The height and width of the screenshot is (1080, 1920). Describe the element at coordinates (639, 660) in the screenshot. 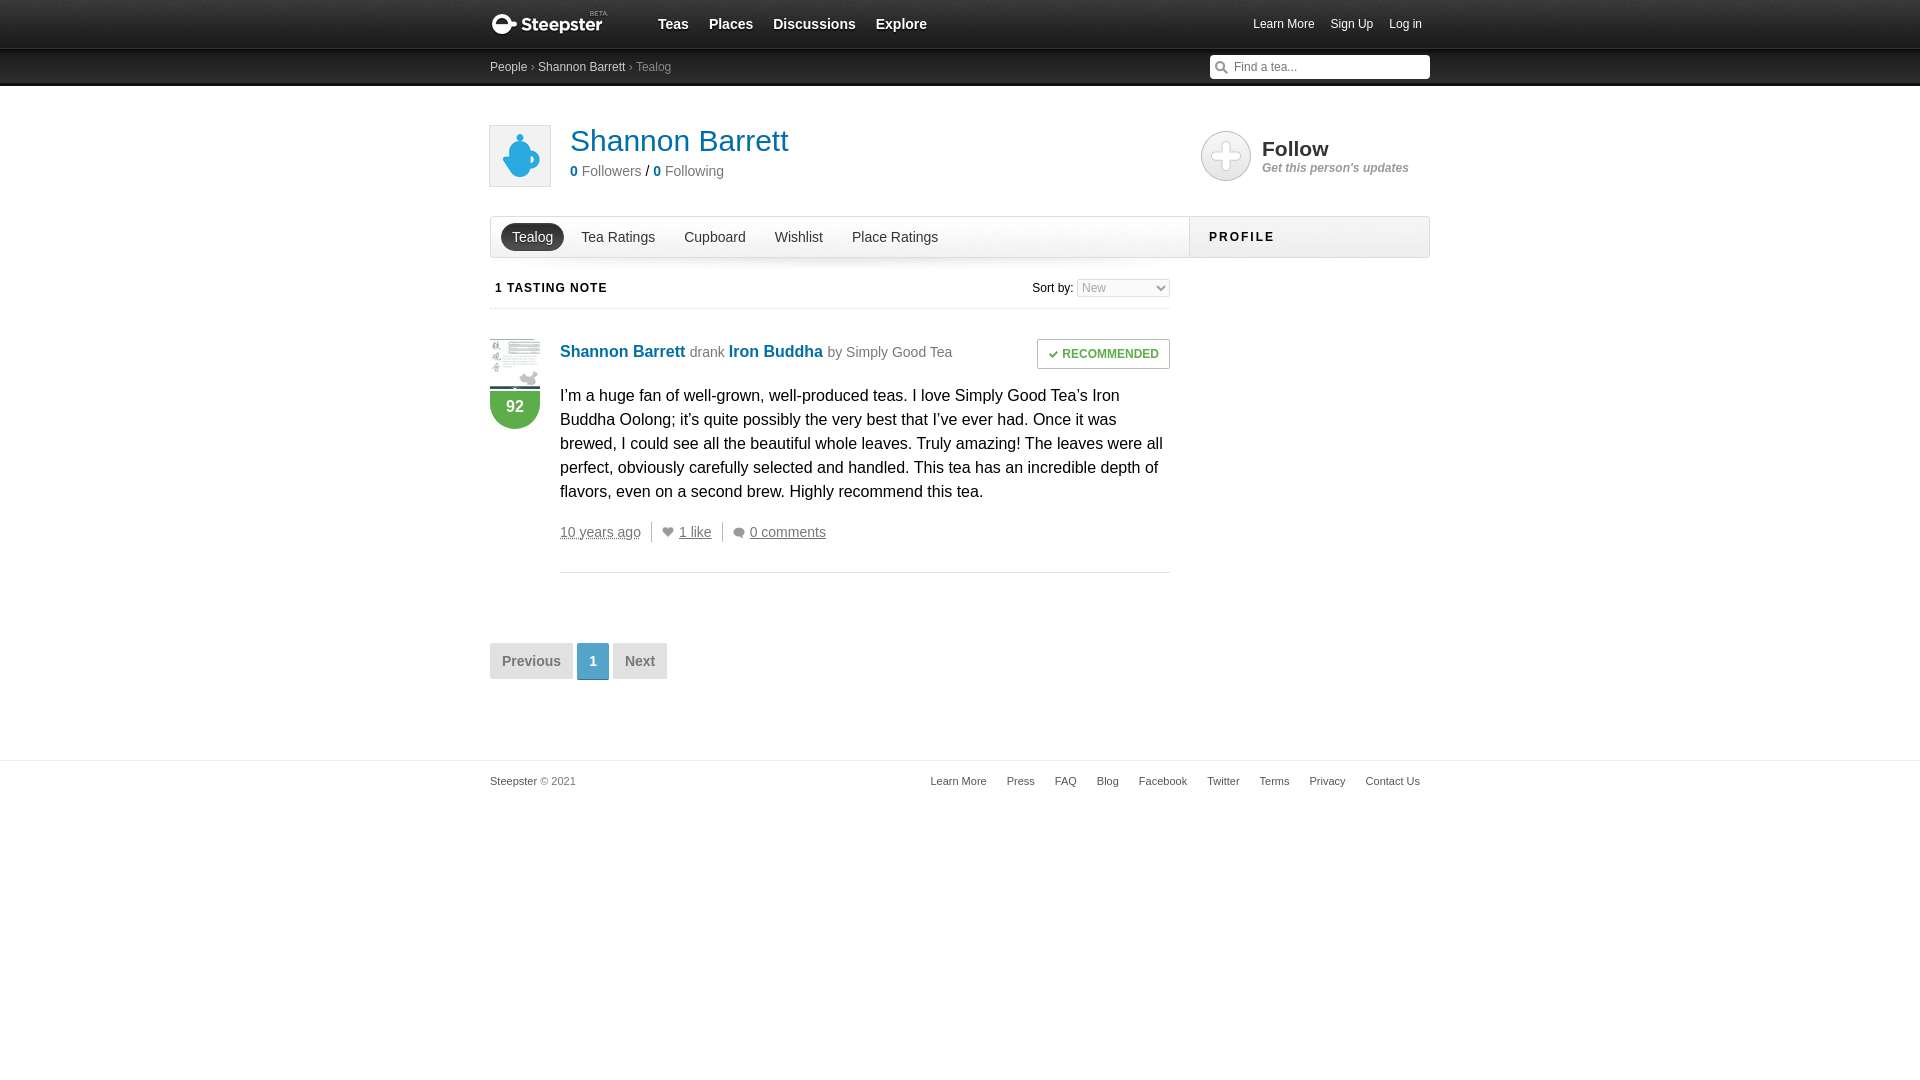

I see `Next` at that location.